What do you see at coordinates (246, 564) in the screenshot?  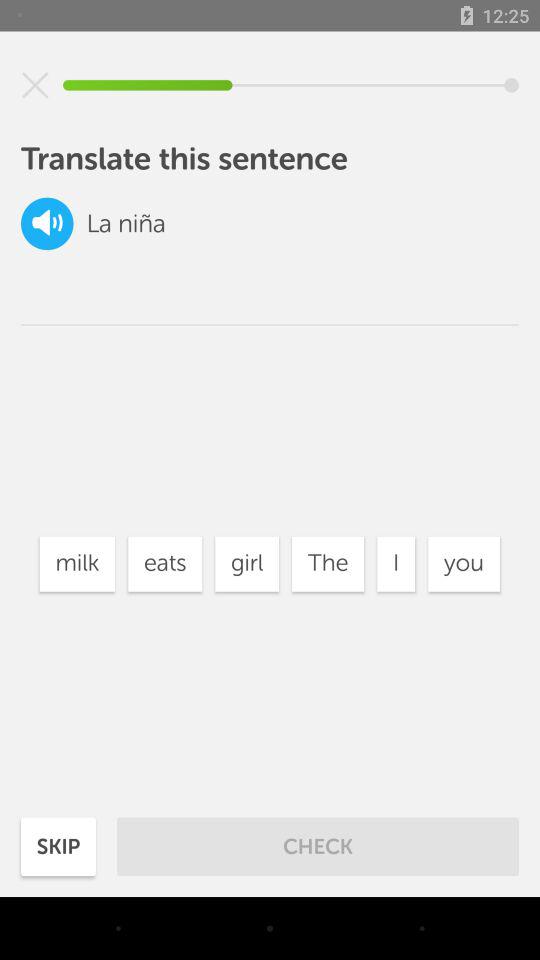 I see `press icon to the left of the the` at bounding box center [246, 564].